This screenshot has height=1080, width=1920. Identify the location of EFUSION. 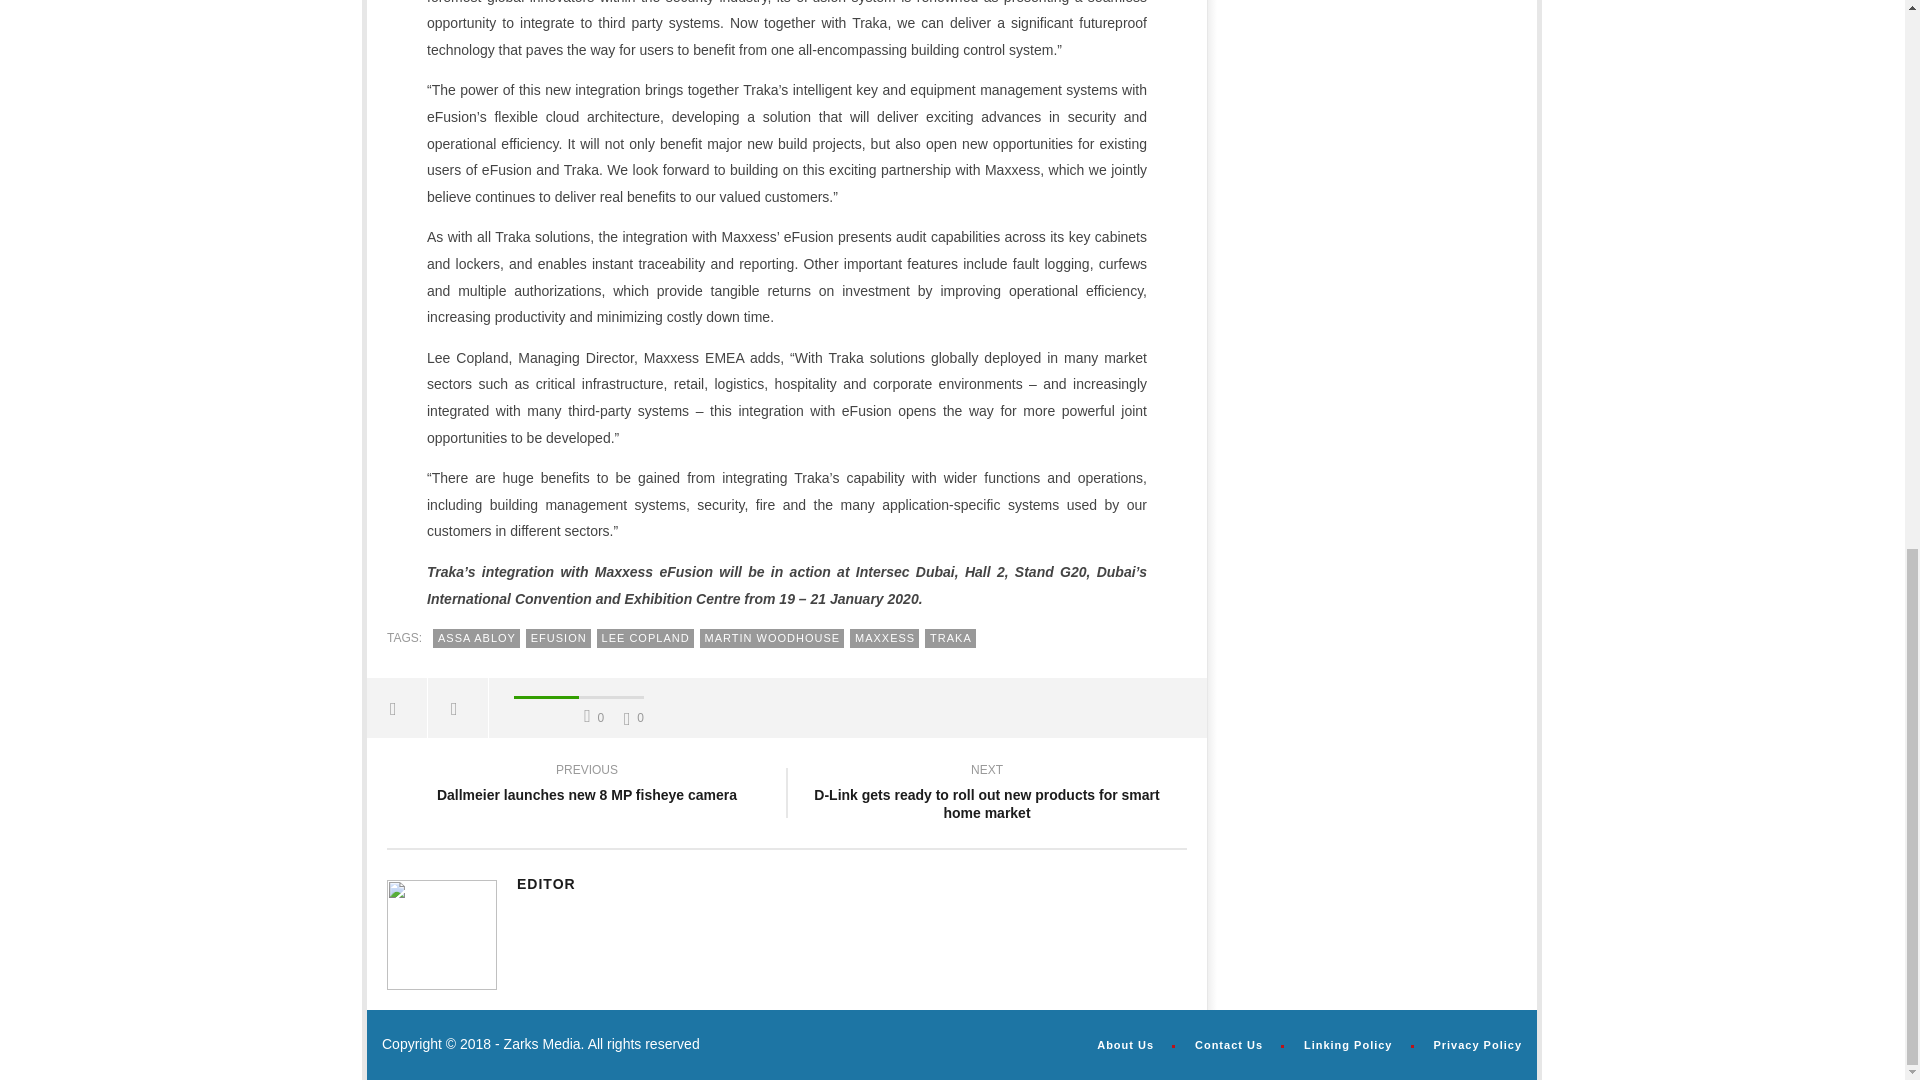
(558, 638).